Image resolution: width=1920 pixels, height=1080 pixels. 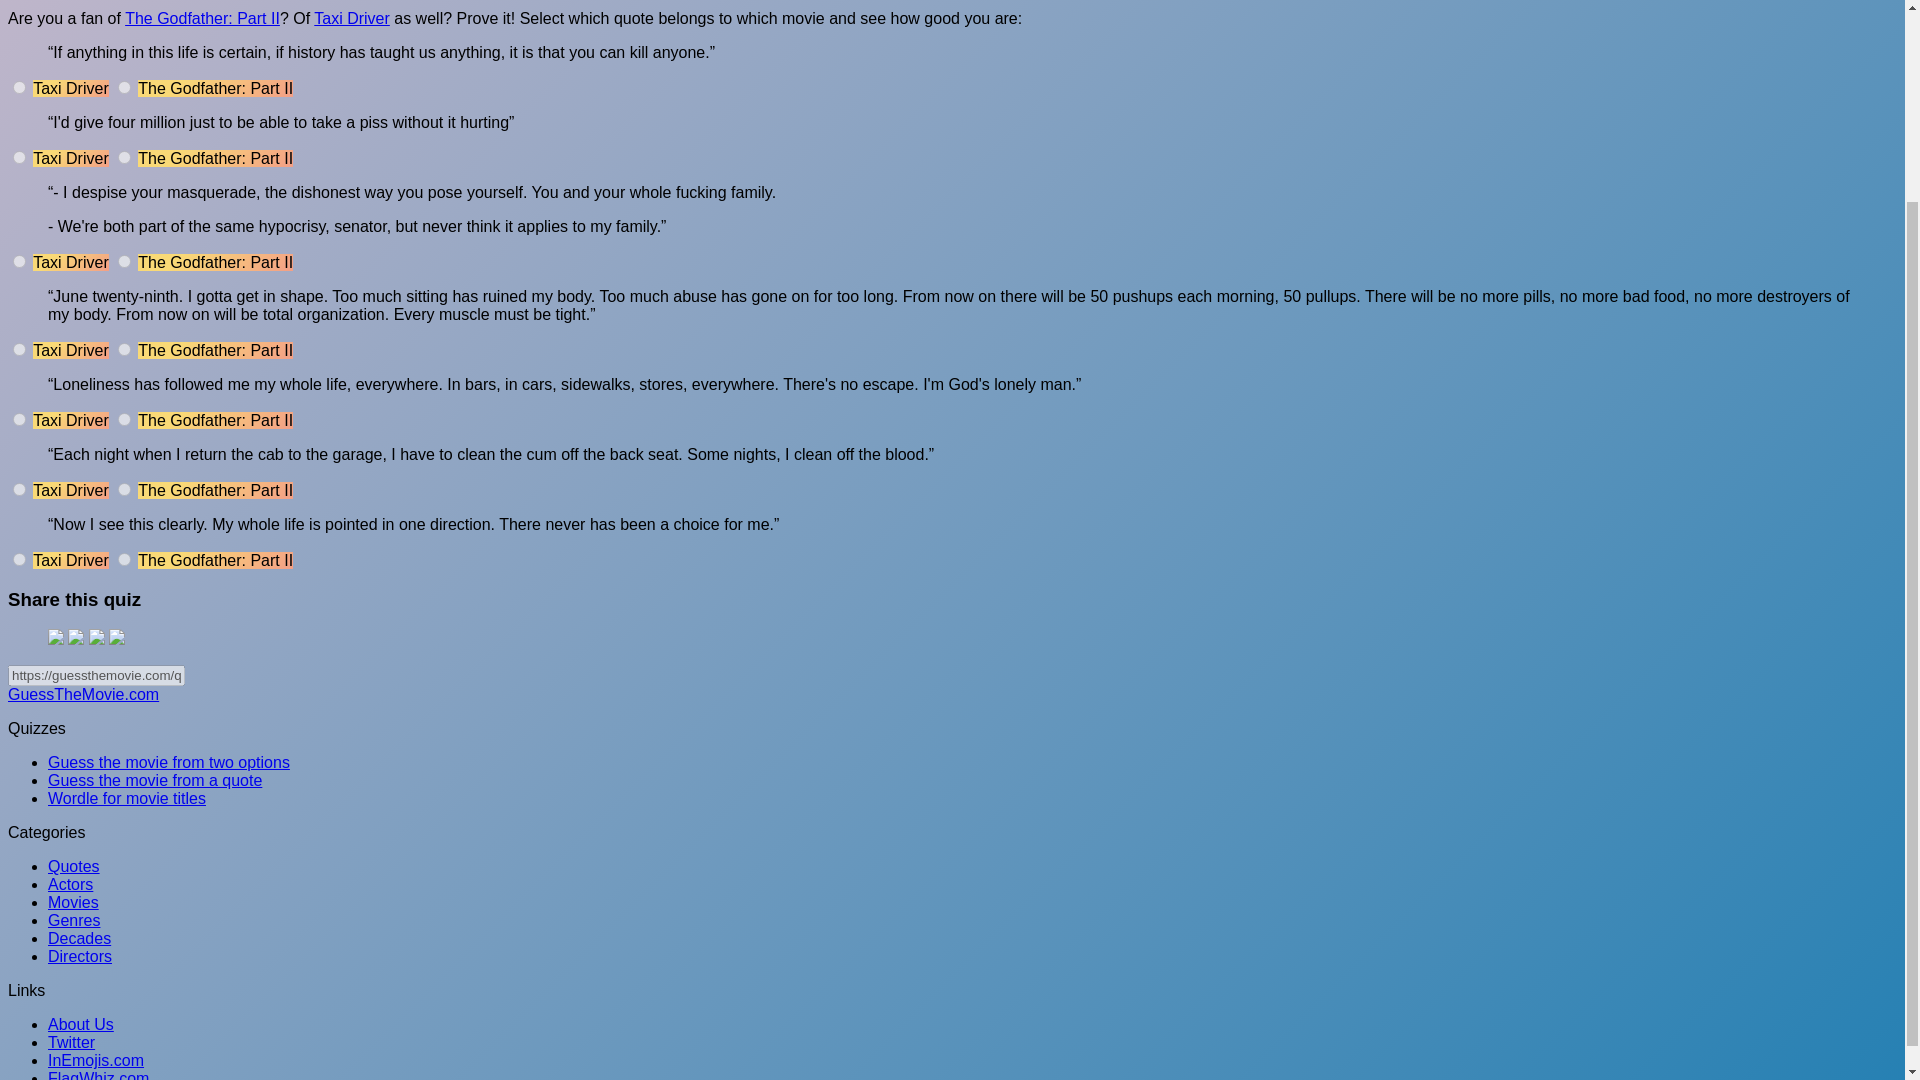 I want to click on Guess the movie from a quote, so click(x=154, y=780).